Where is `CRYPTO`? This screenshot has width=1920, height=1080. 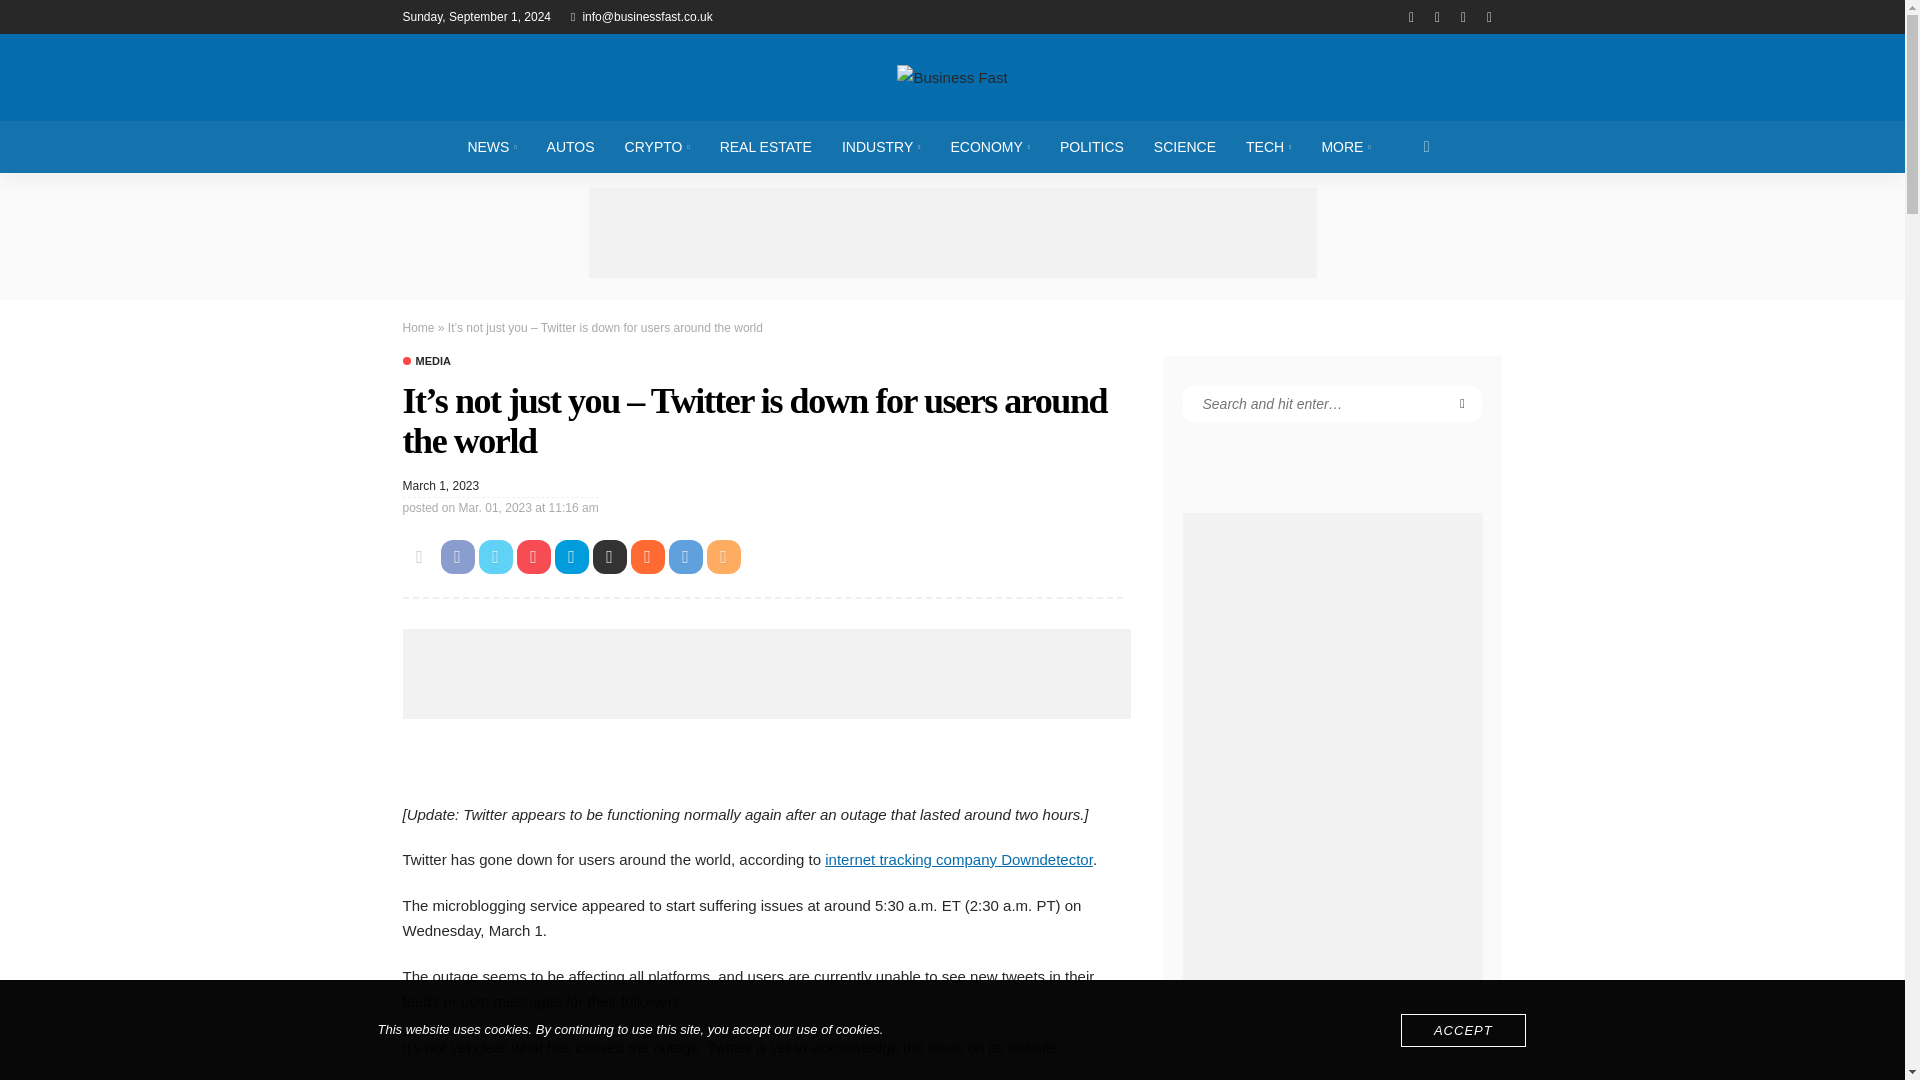 CRYPTO is located at coordinates (657, 146).